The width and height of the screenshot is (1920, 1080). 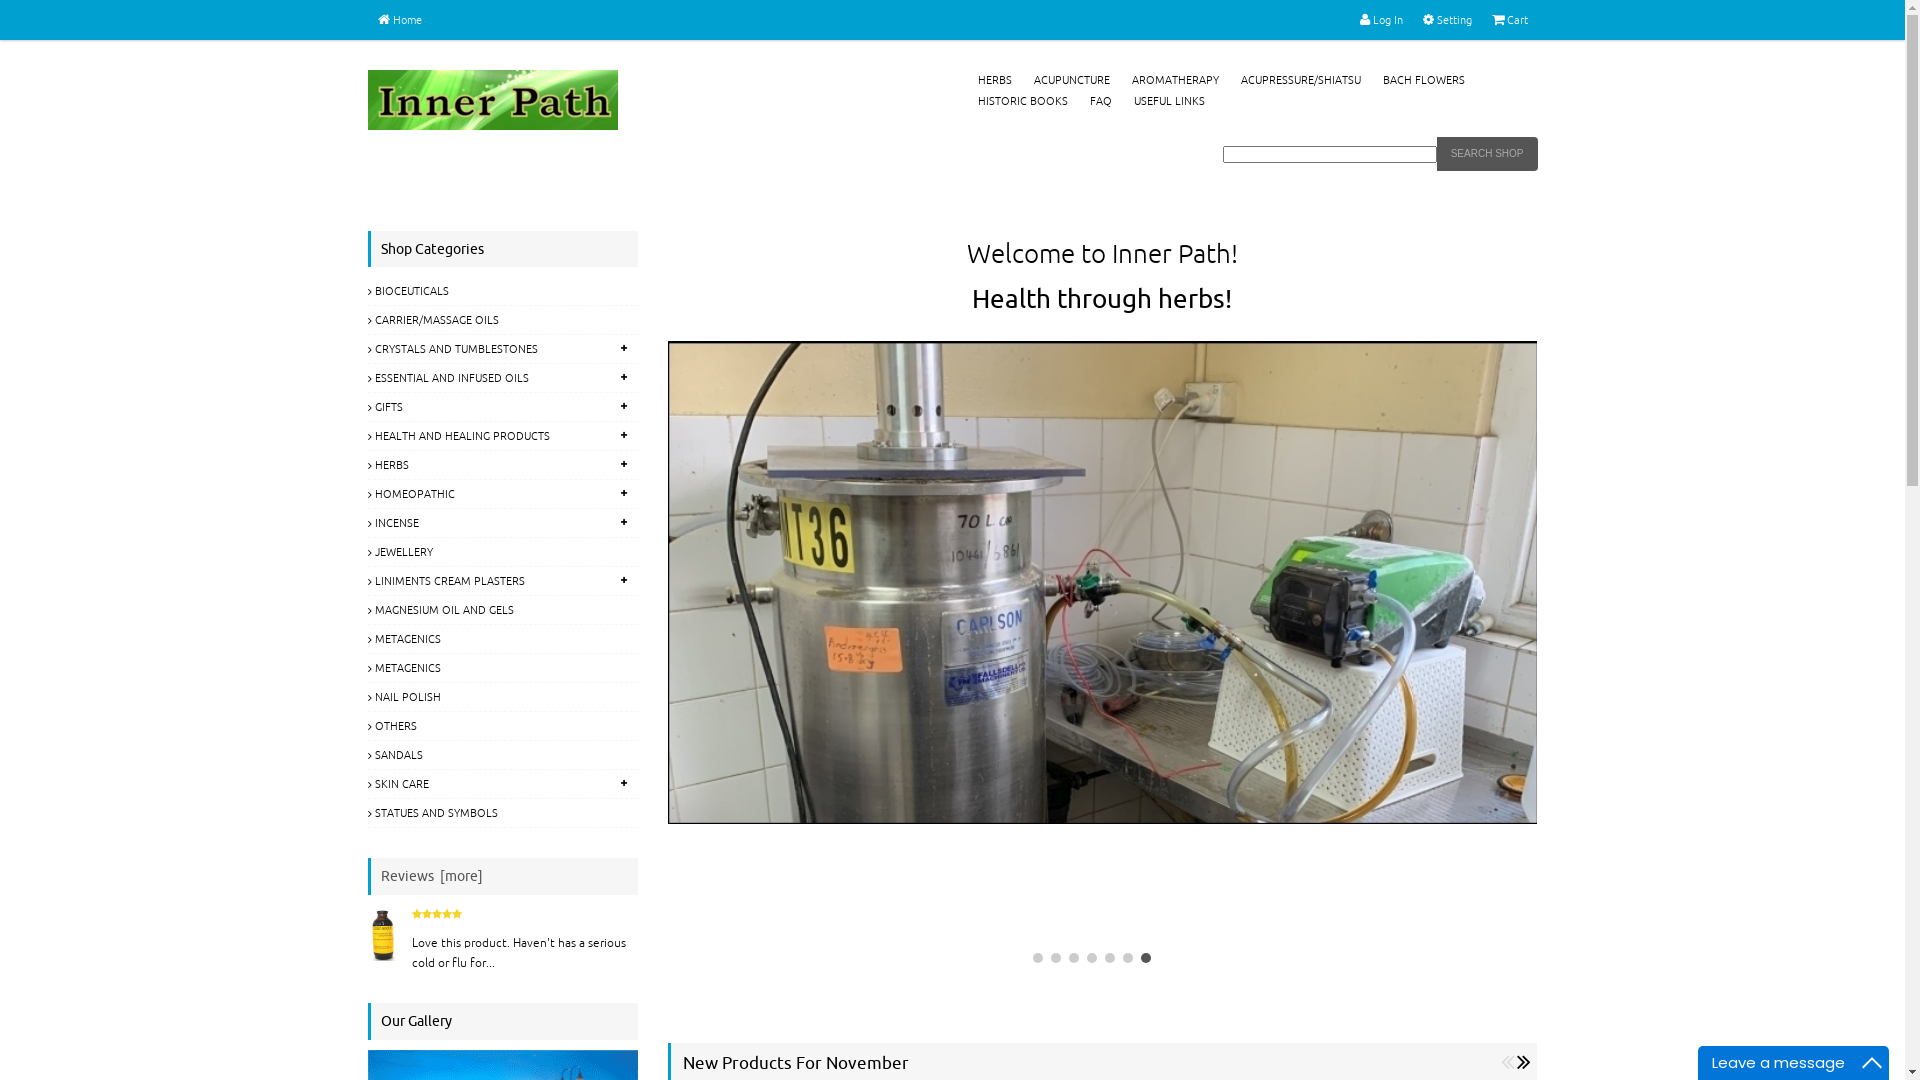 I want to click on 6, so click(x=1128, y=958).